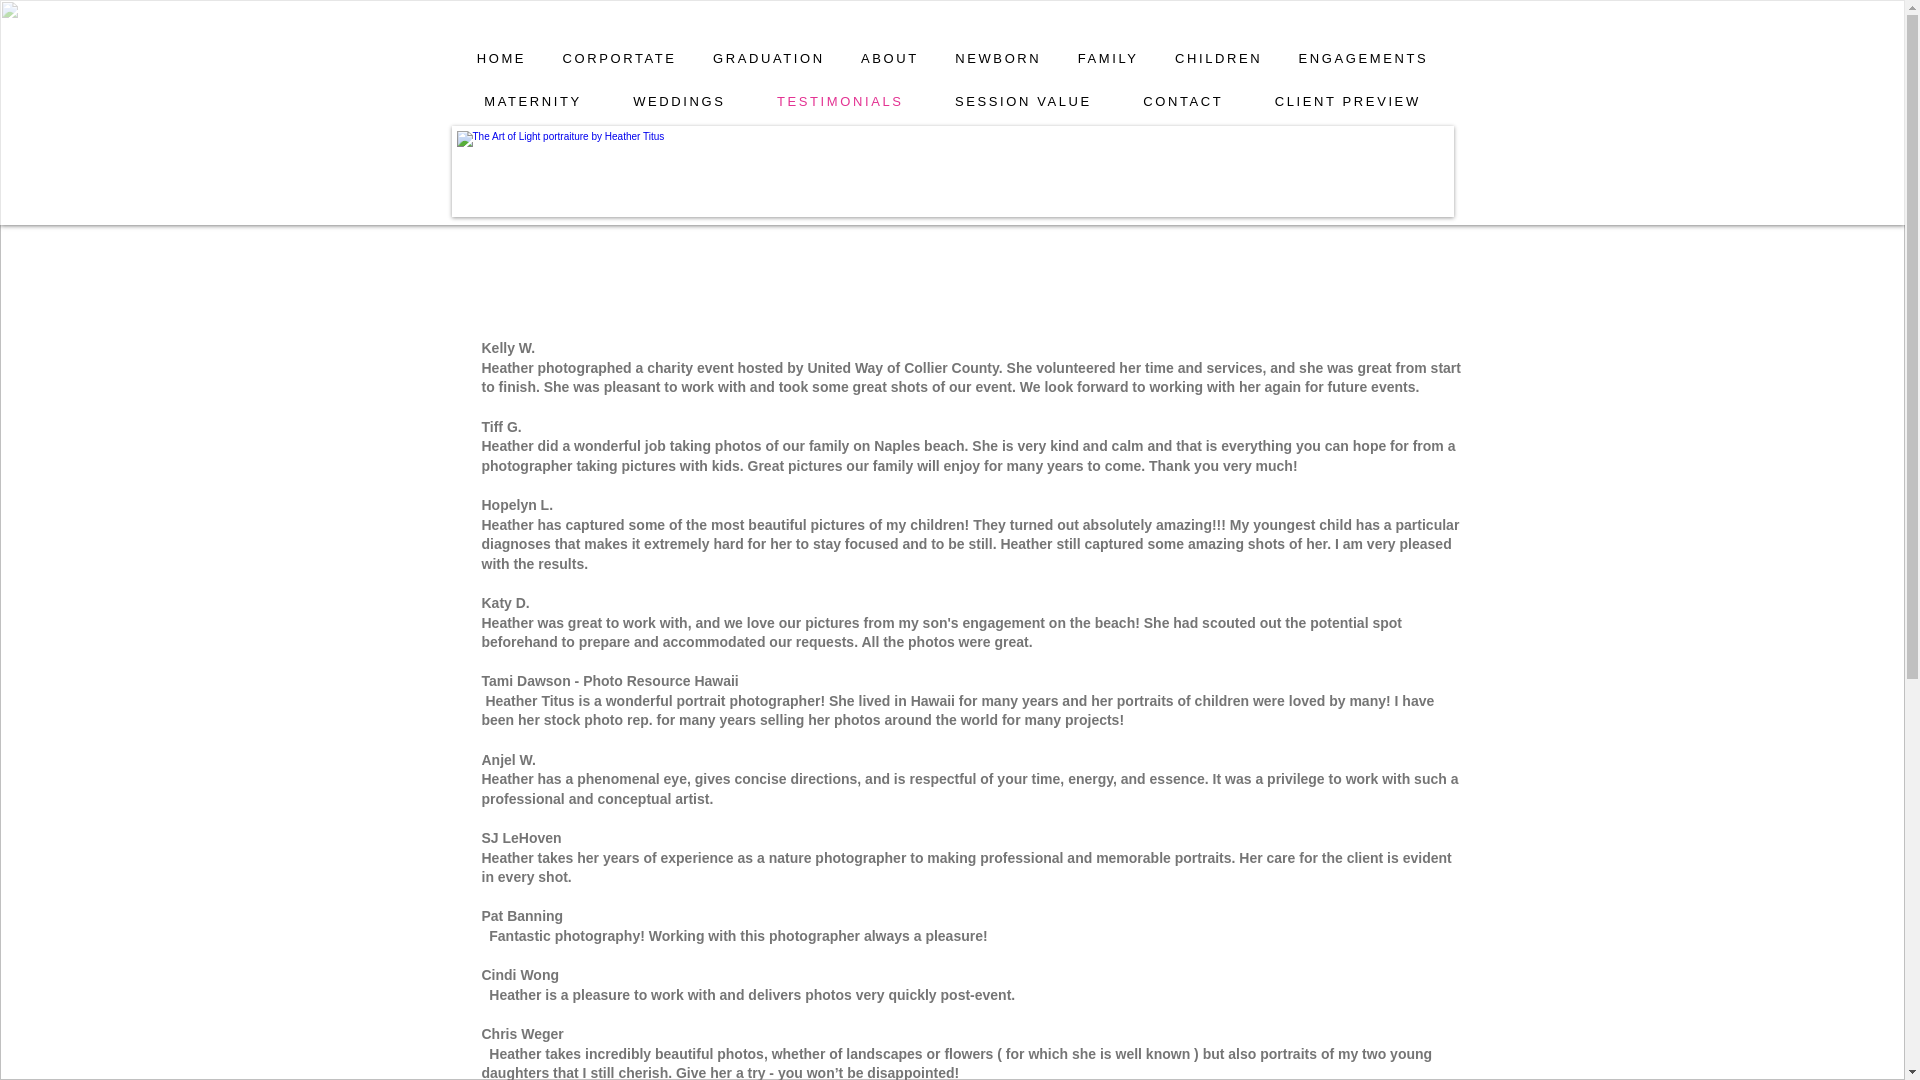 The image size is (1920, 1080). I want to click on GRADUATION, so click(768, 58).